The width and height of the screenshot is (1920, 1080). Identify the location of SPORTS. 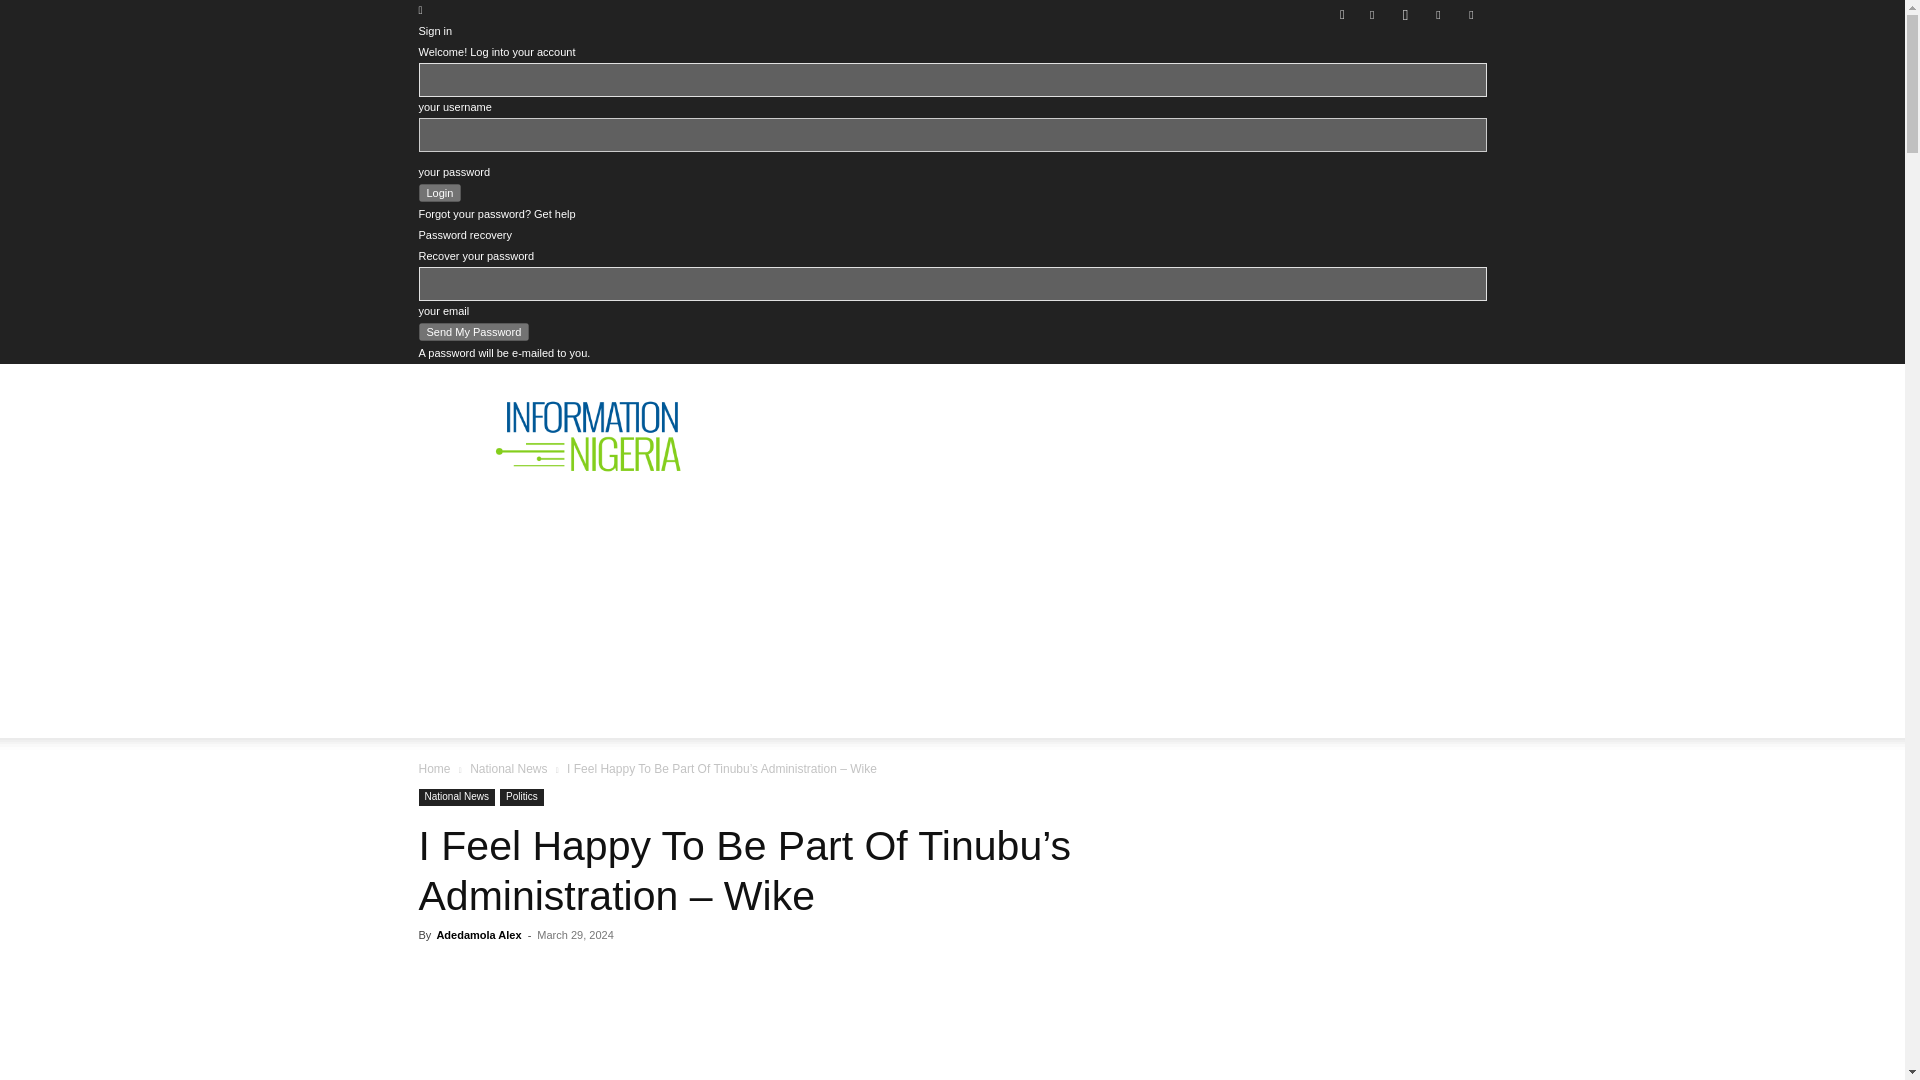
(1285, 648).